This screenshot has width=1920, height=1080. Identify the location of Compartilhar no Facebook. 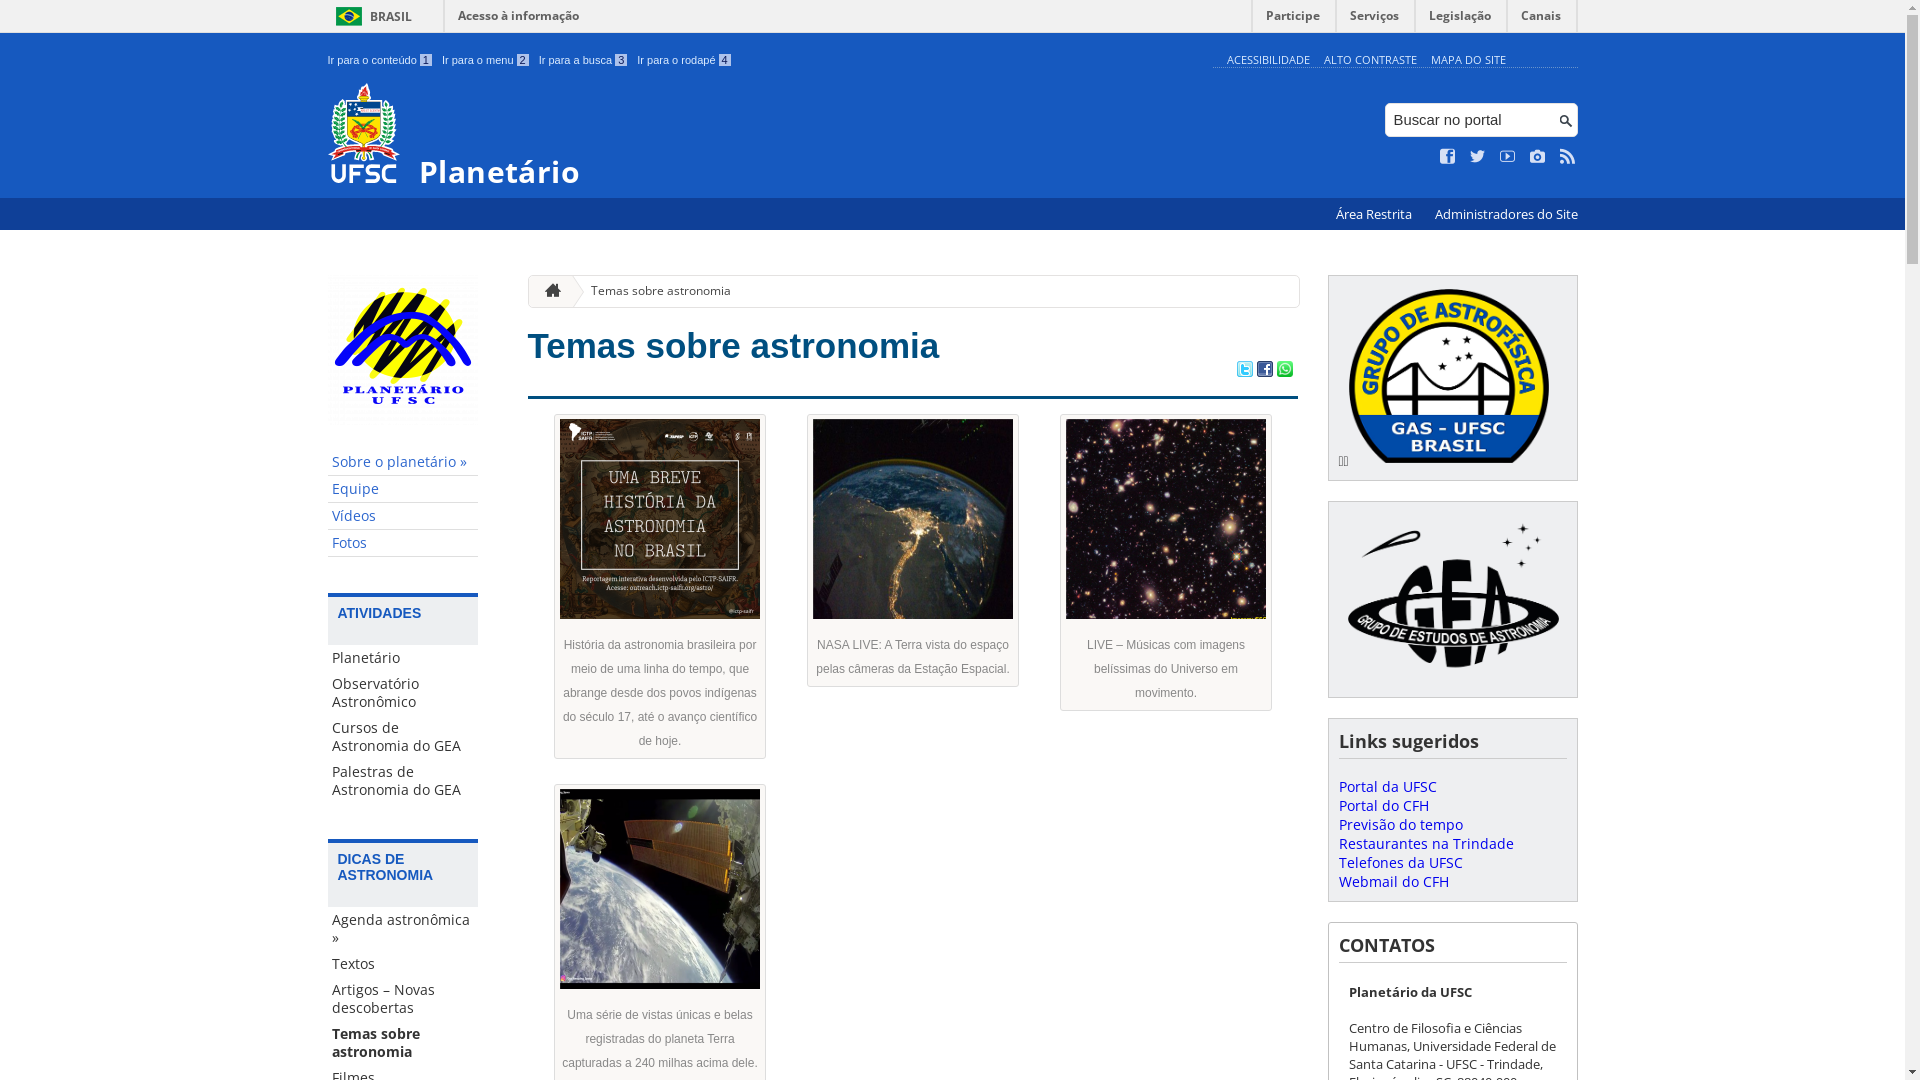
(1264, 371).